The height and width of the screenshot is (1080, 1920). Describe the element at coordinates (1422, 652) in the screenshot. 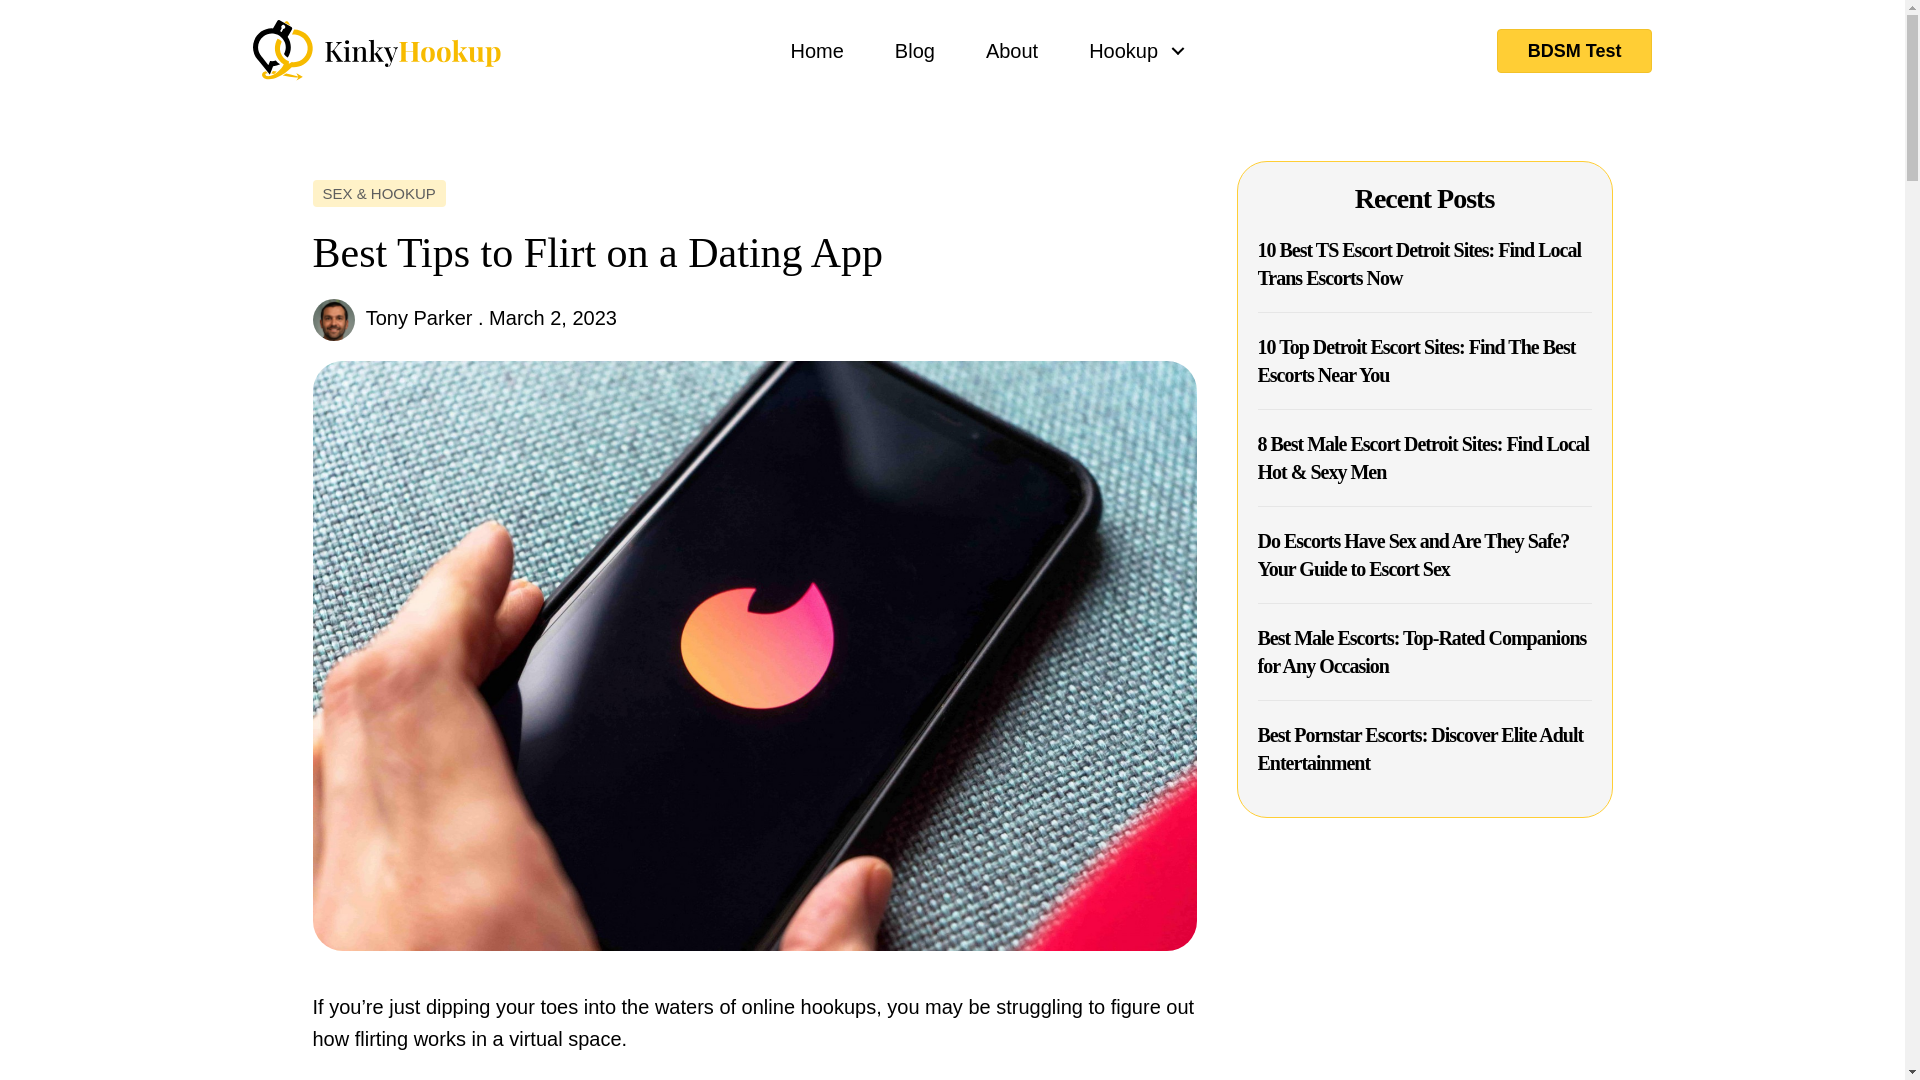

I see `Best Male Escorts: Top-Rated Companions for Any Occasion` at that location.